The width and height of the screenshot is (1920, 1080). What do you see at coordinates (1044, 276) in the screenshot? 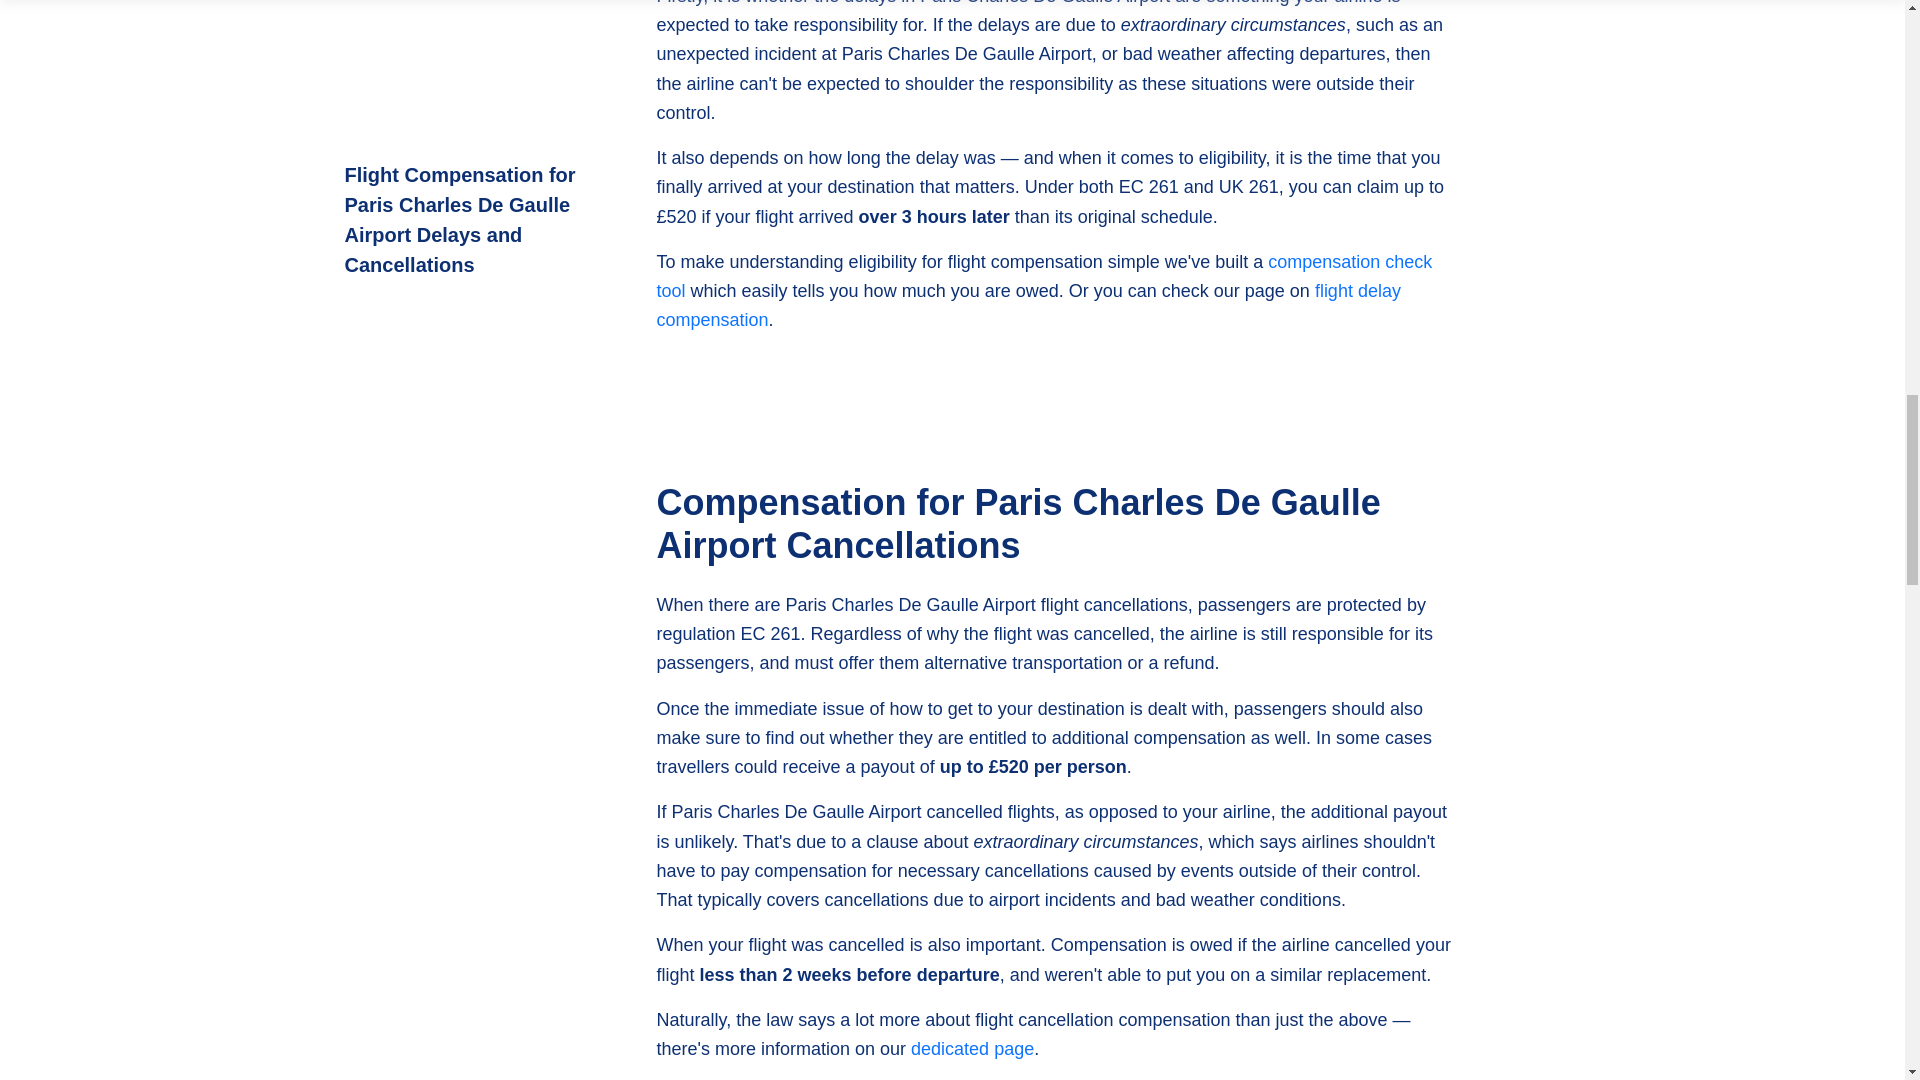
I see `compensation check tool` at bounding box center [1044, 276].